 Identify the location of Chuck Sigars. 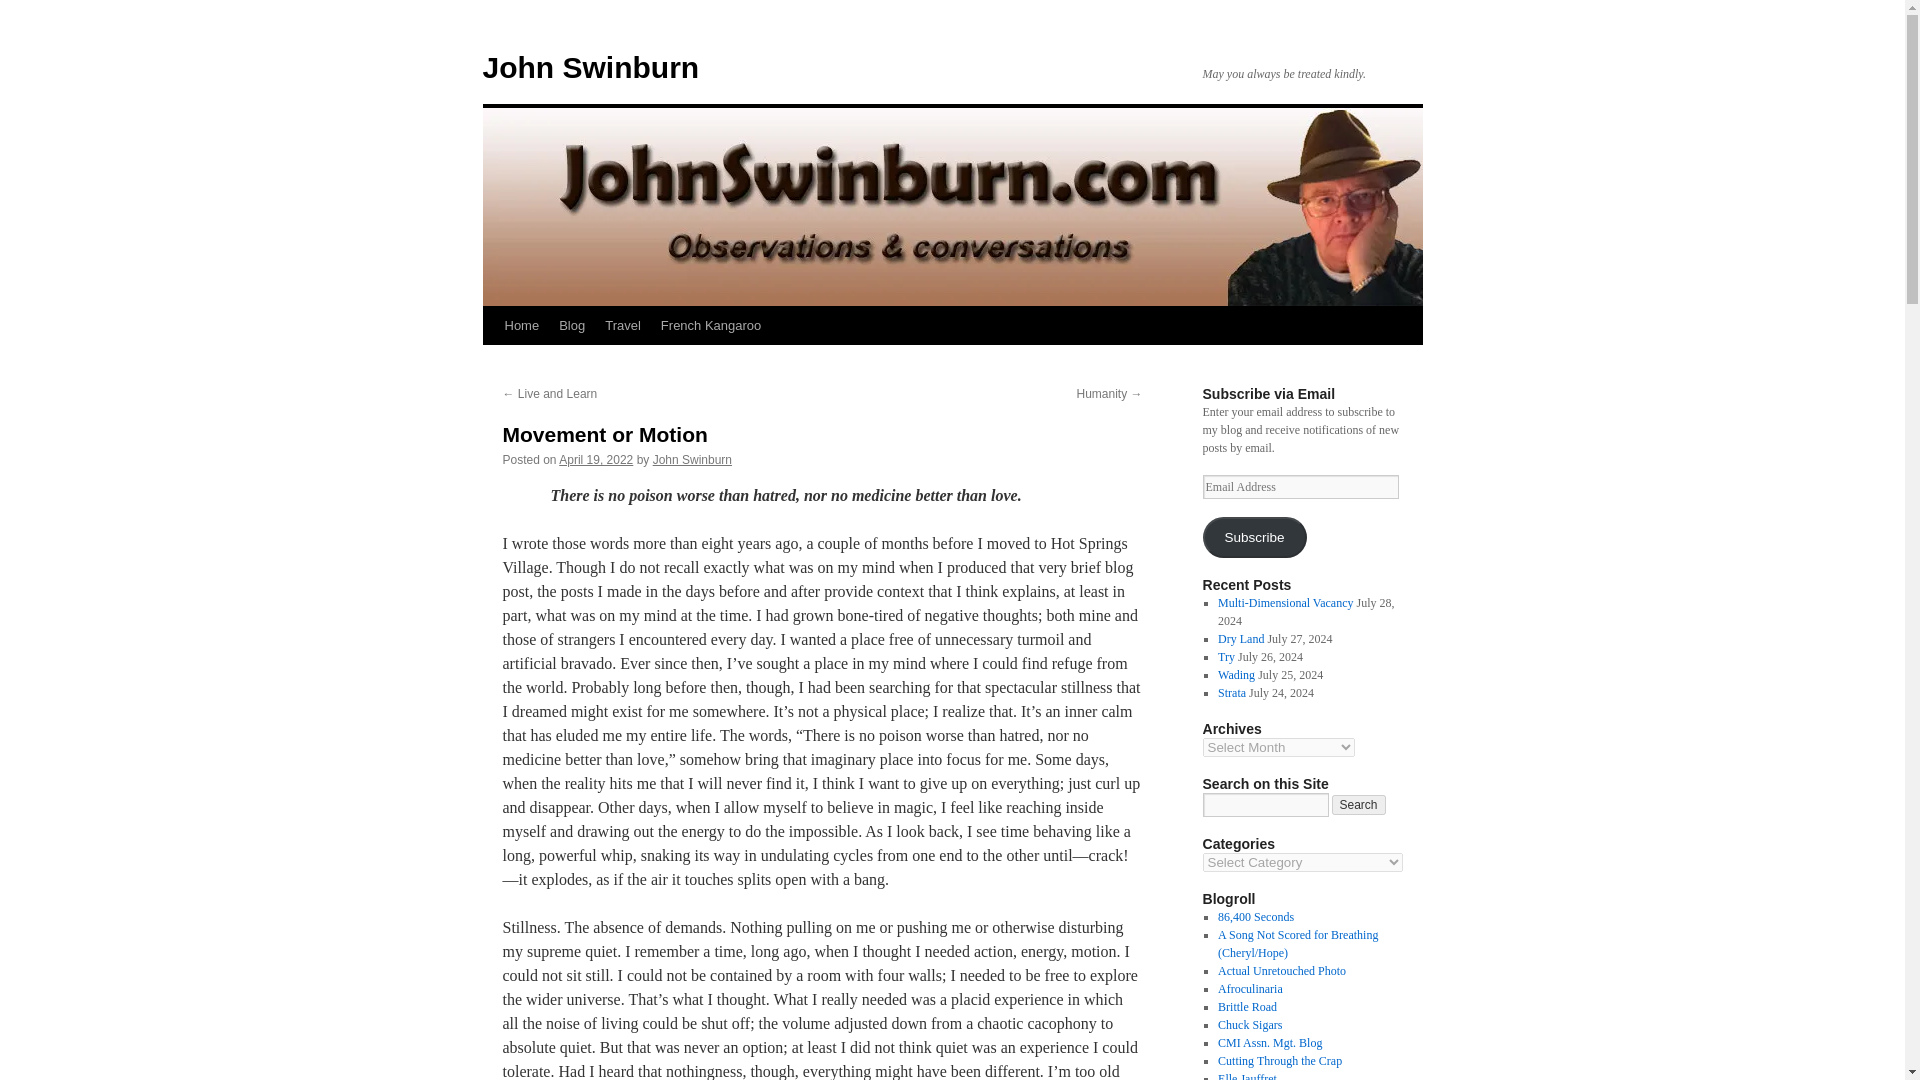
(1250, 1025).